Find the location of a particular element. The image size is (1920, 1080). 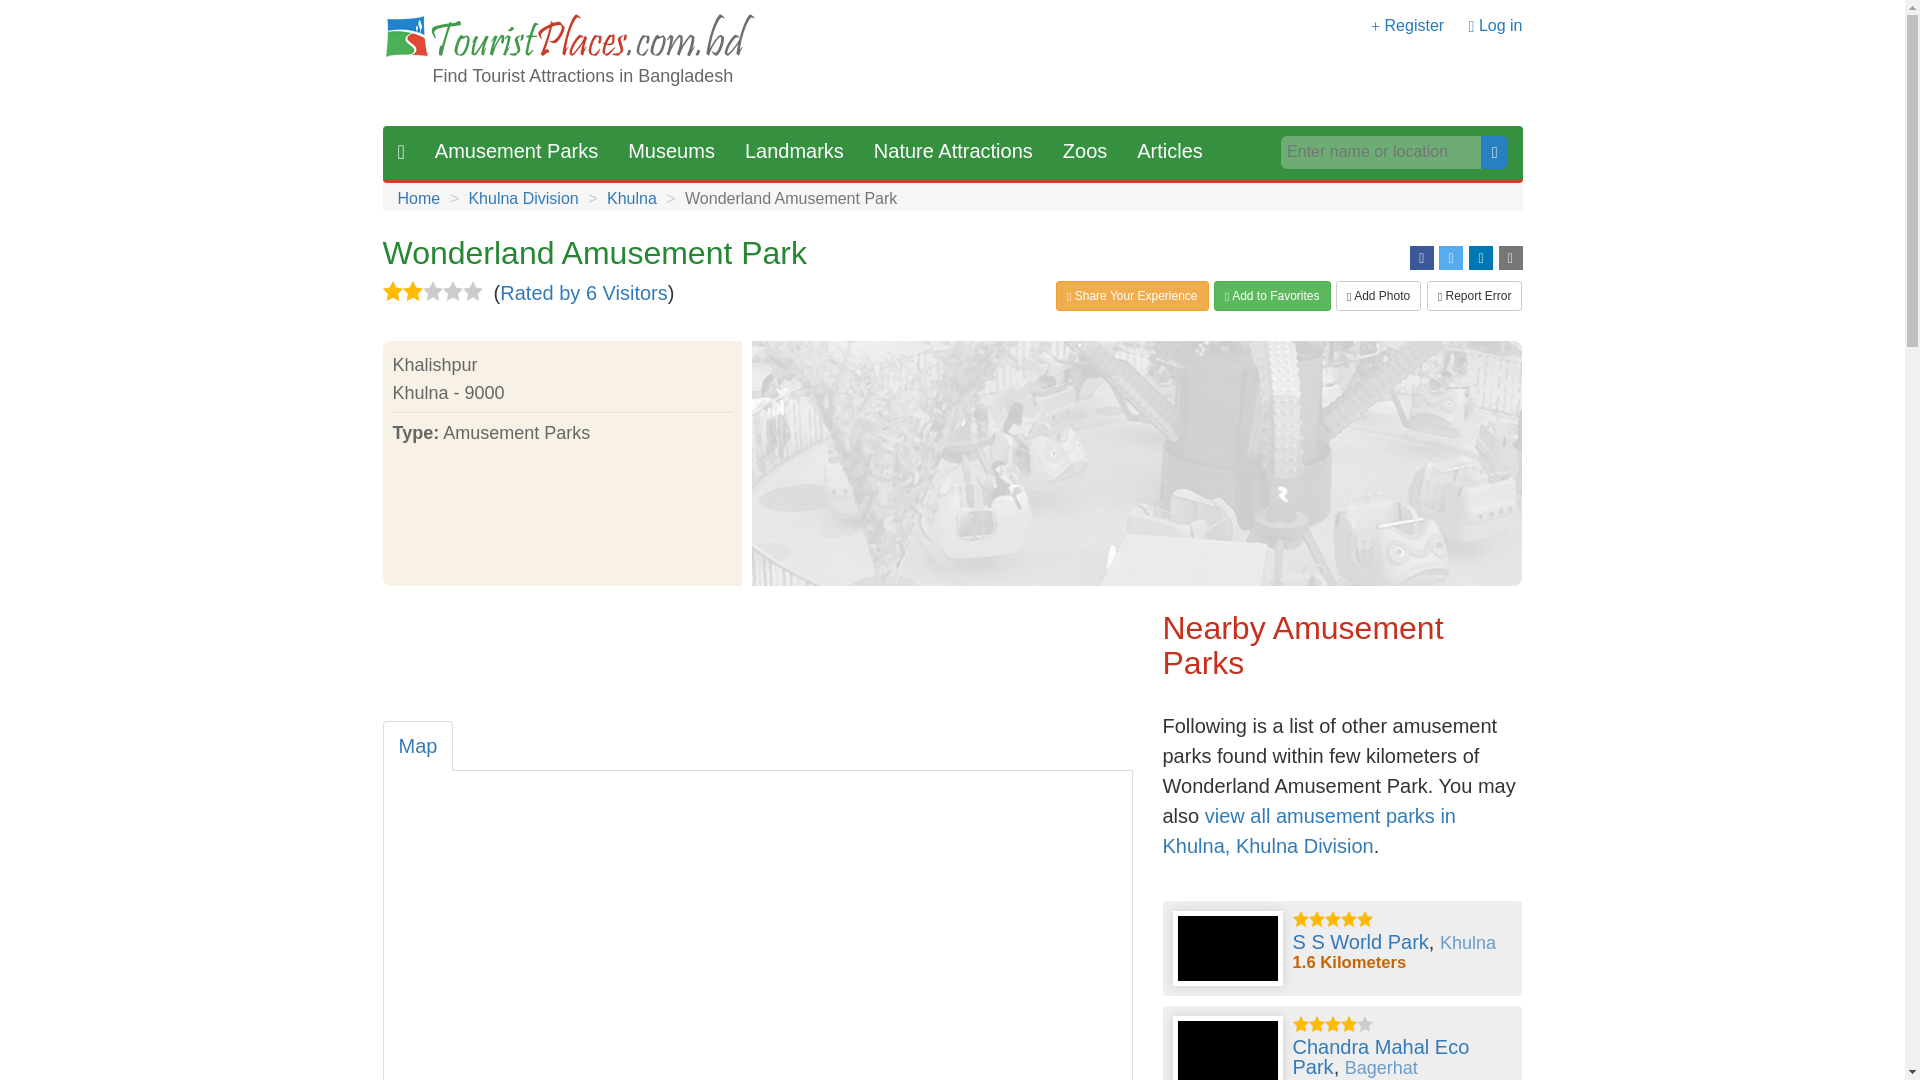

Log in is located at coordinates (1500, 25).